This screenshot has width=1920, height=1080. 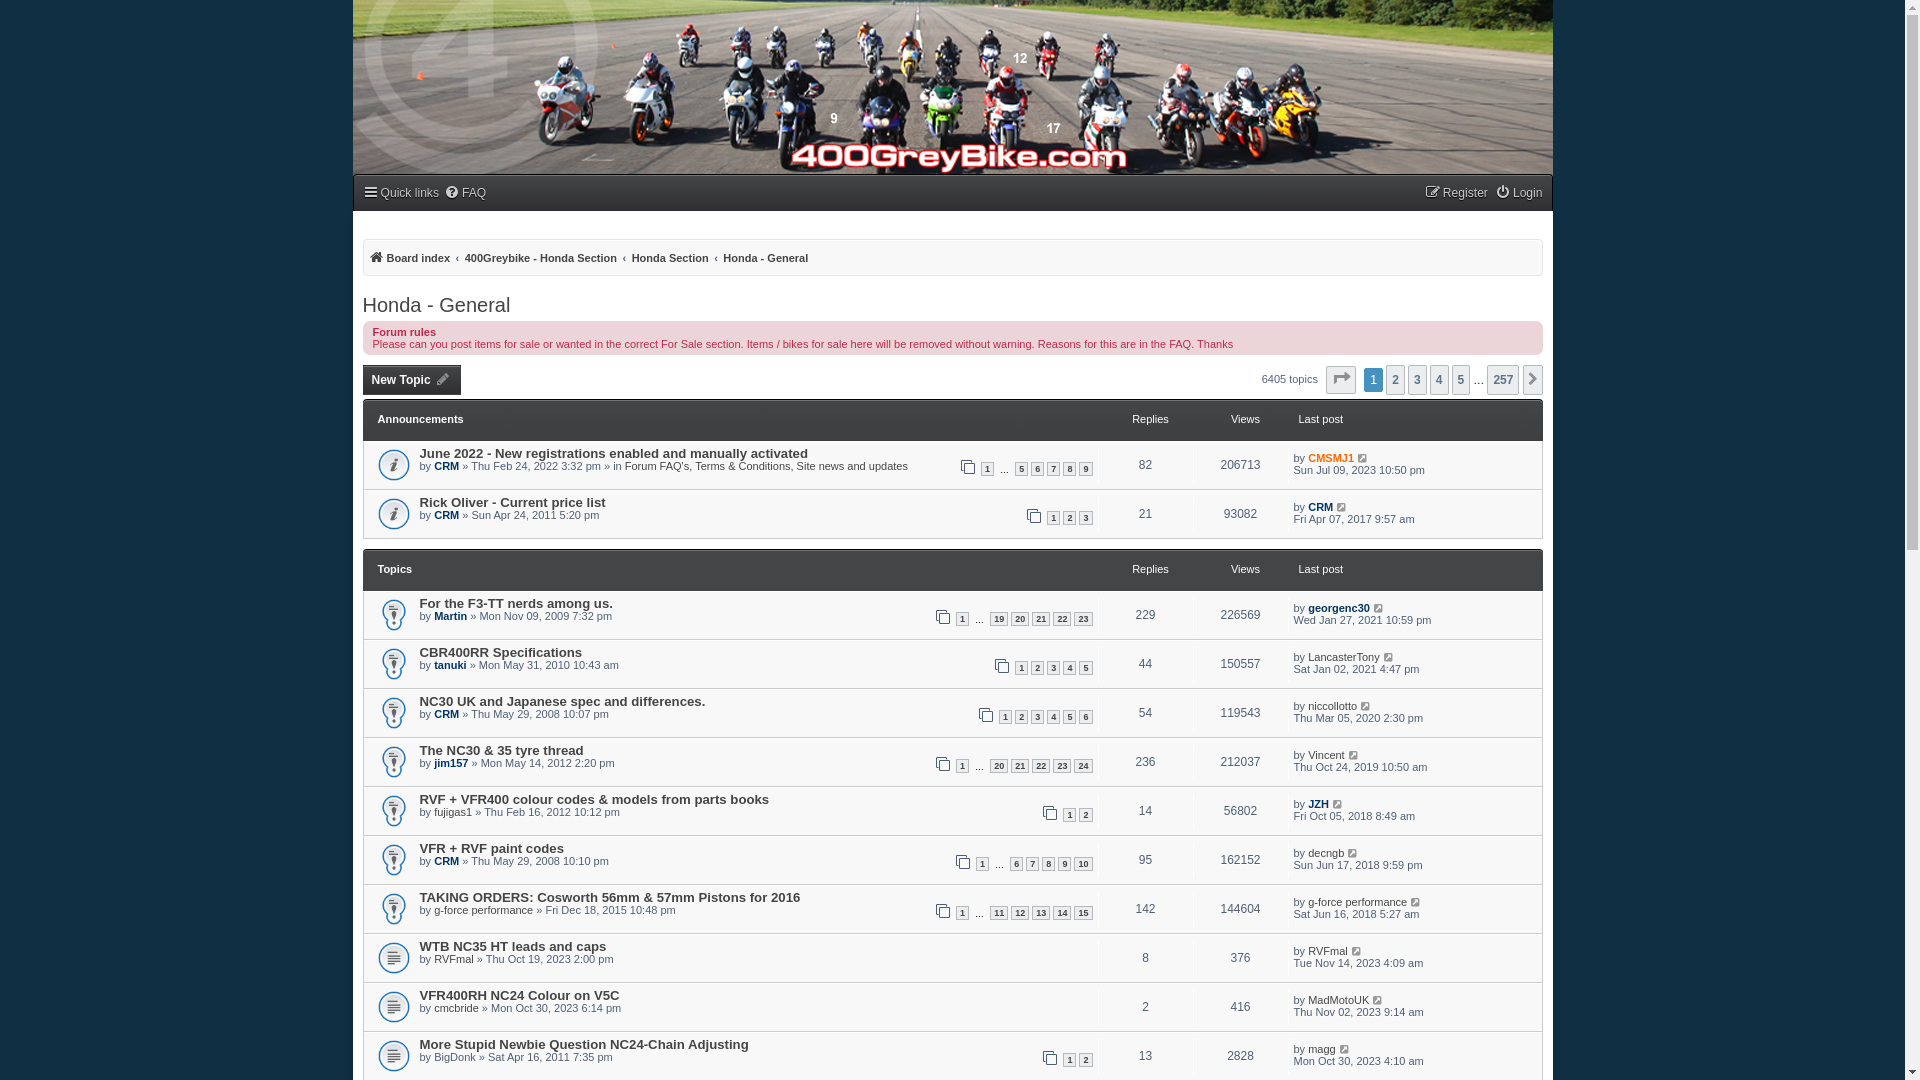 What do you see at coordinates (1318, 804) in the screenshot?
I see `JZH` at bounding box center [1318, 804].